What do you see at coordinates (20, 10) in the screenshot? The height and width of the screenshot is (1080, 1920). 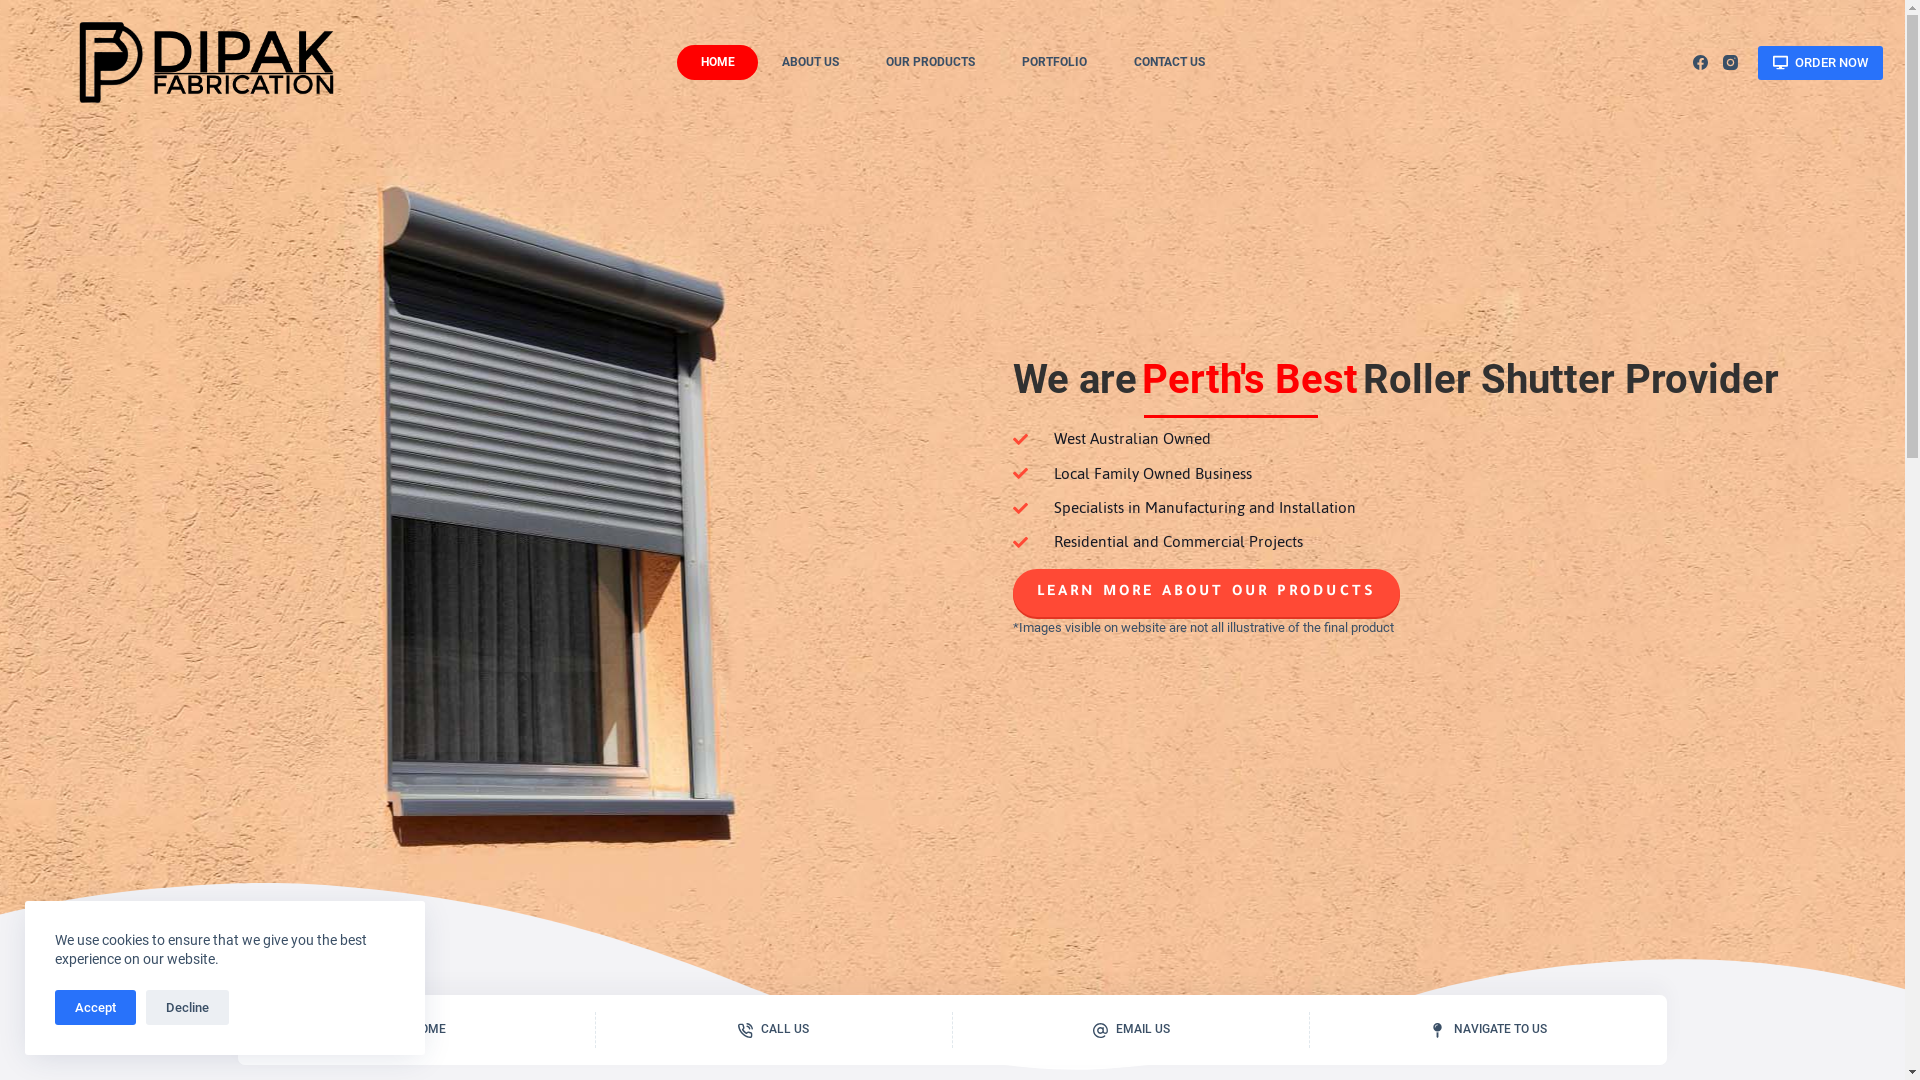 I see `Skip to content` at bounding box center [20, 10].